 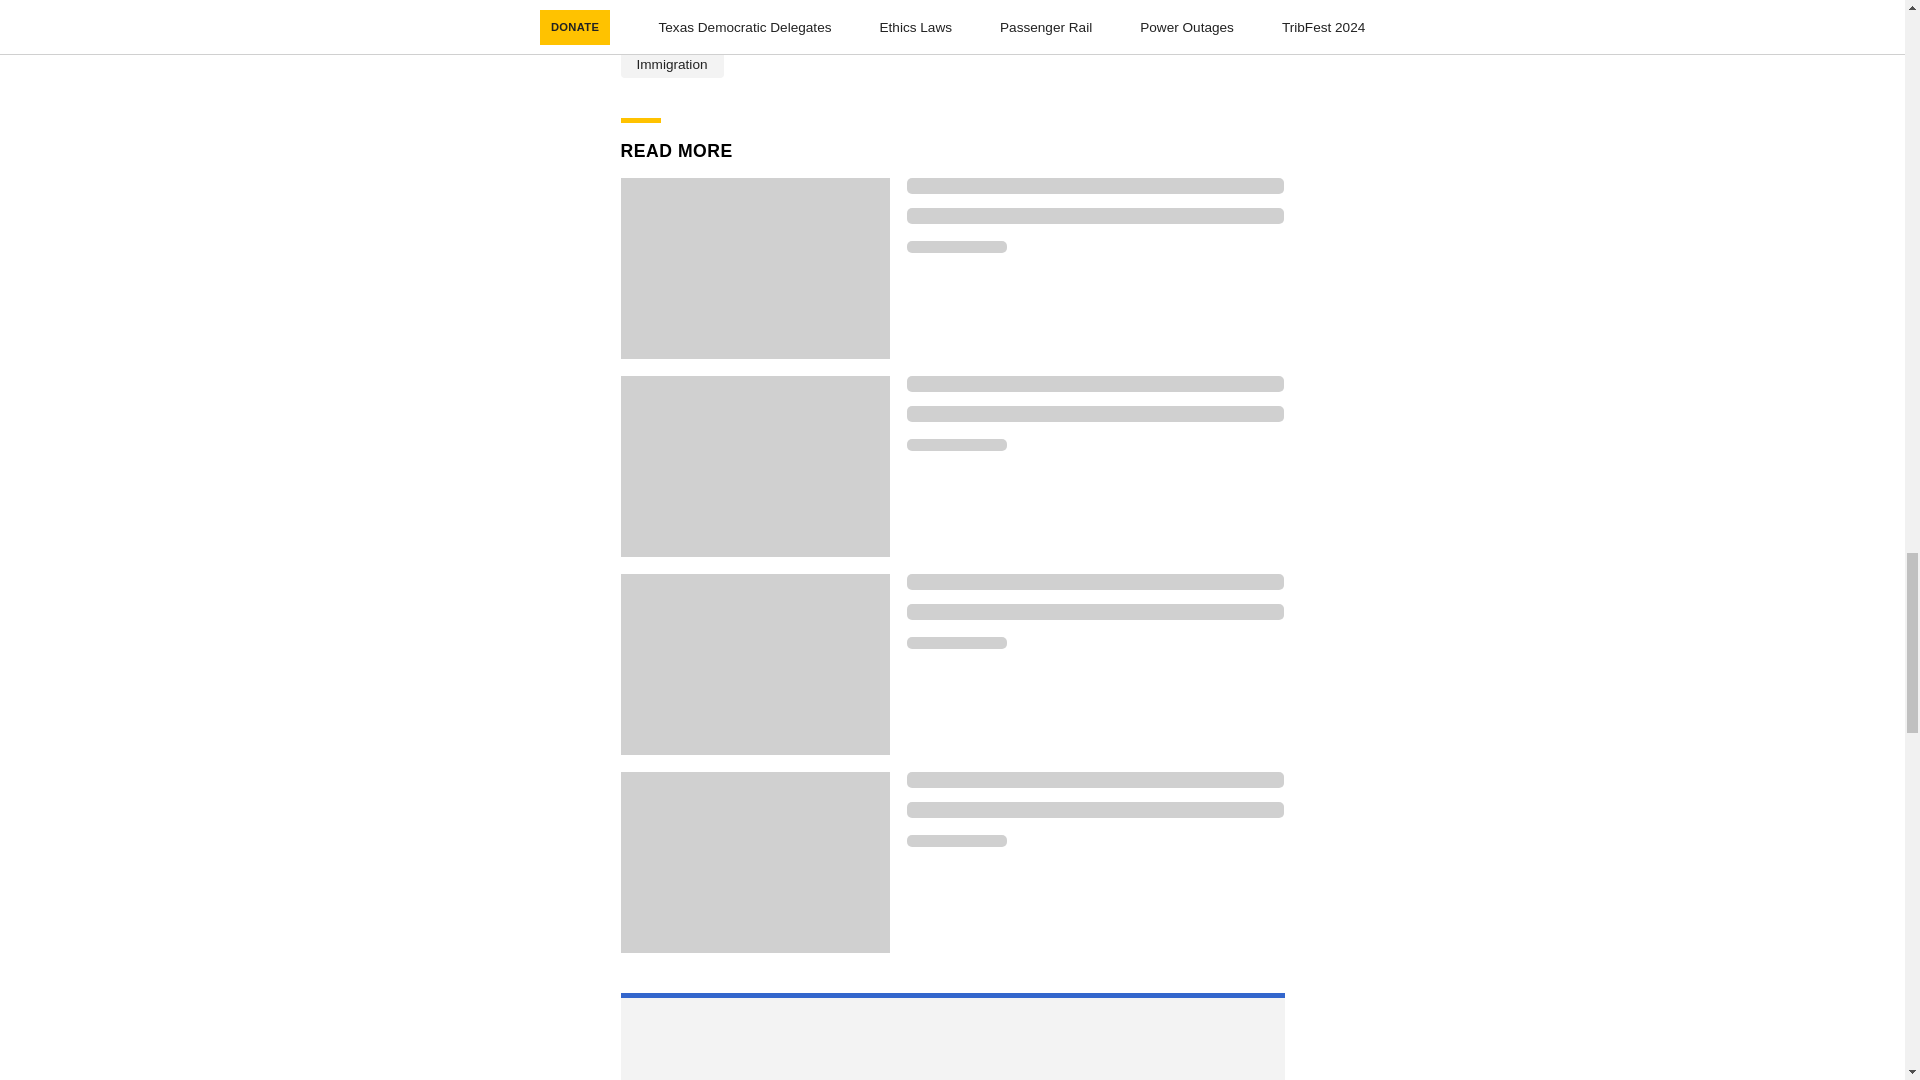 I want to click on Loading indicator, so click(x=1095, y=216).